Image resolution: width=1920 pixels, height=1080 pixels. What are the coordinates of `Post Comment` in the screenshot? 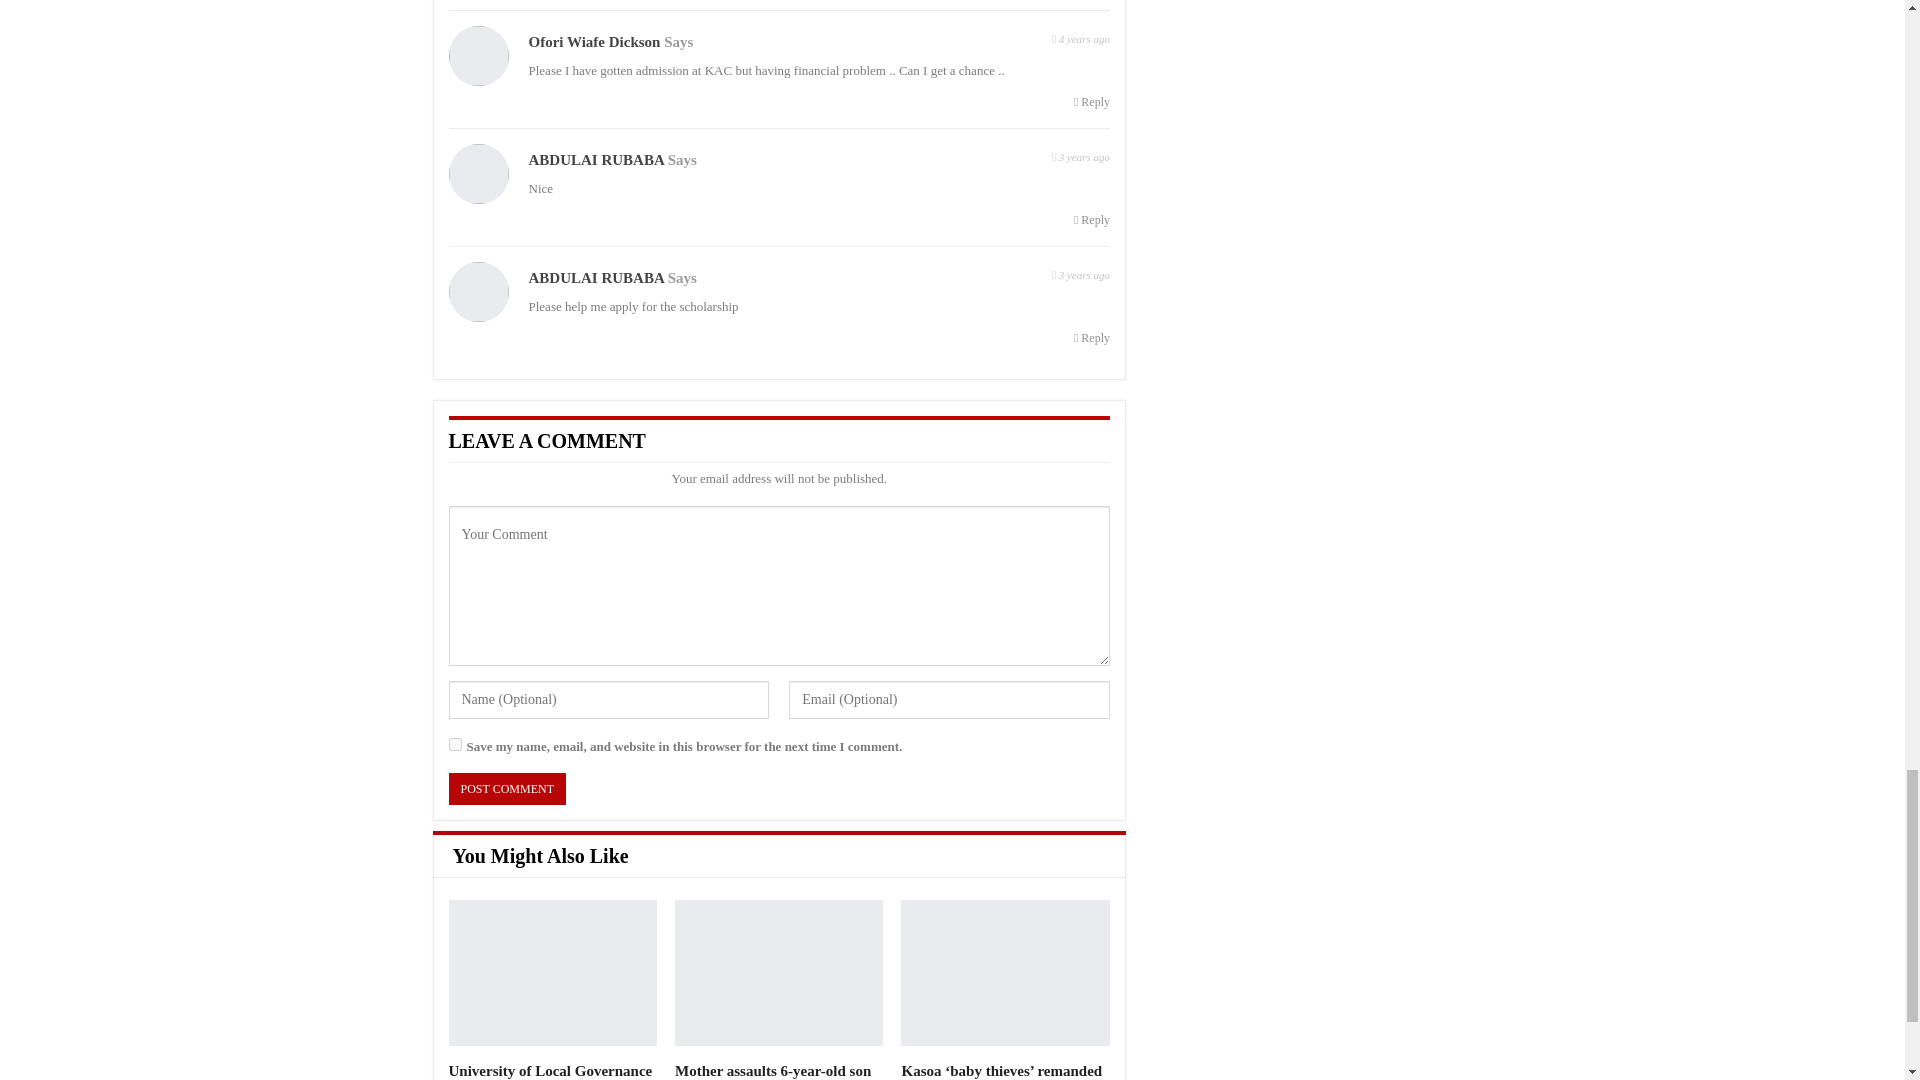 It's located at (506, 789).